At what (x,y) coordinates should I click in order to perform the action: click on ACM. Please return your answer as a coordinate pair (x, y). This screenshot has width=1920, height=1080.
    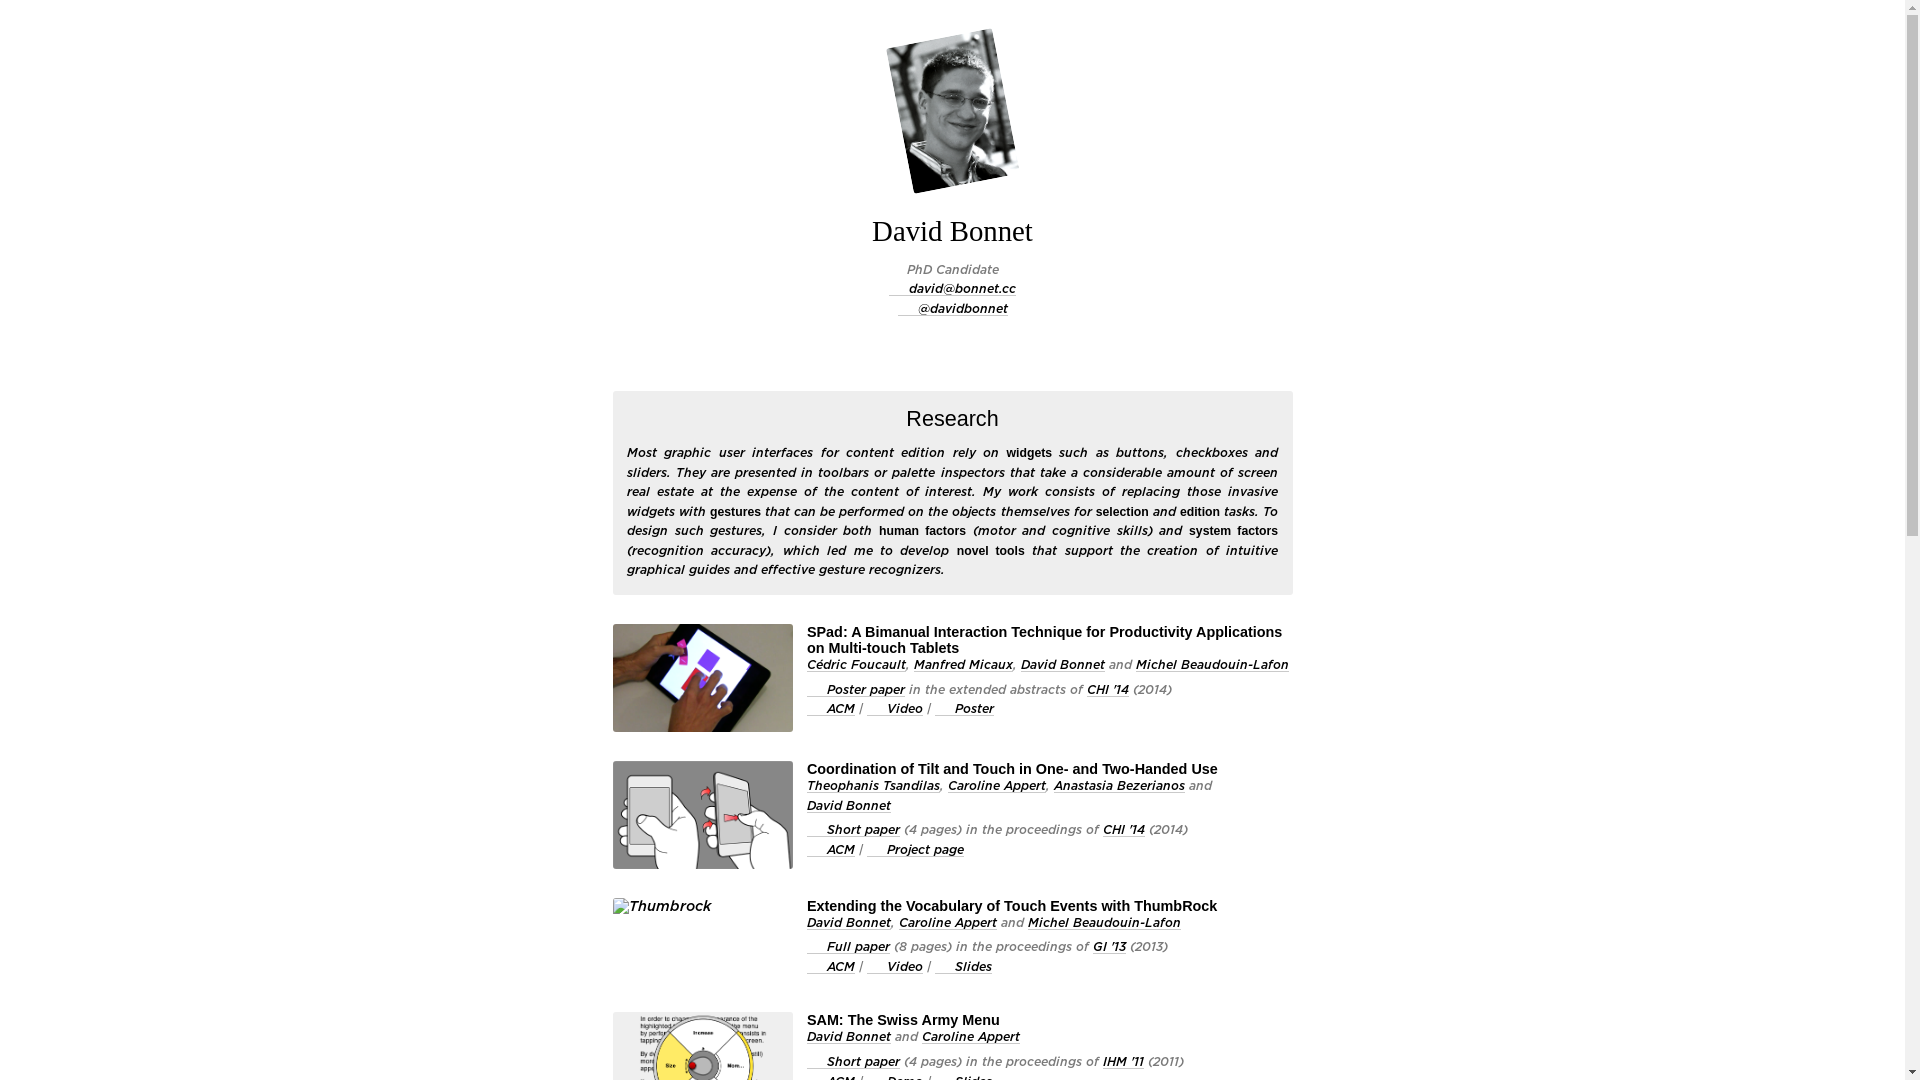
    Looking at the image, I should click on (831, 708).